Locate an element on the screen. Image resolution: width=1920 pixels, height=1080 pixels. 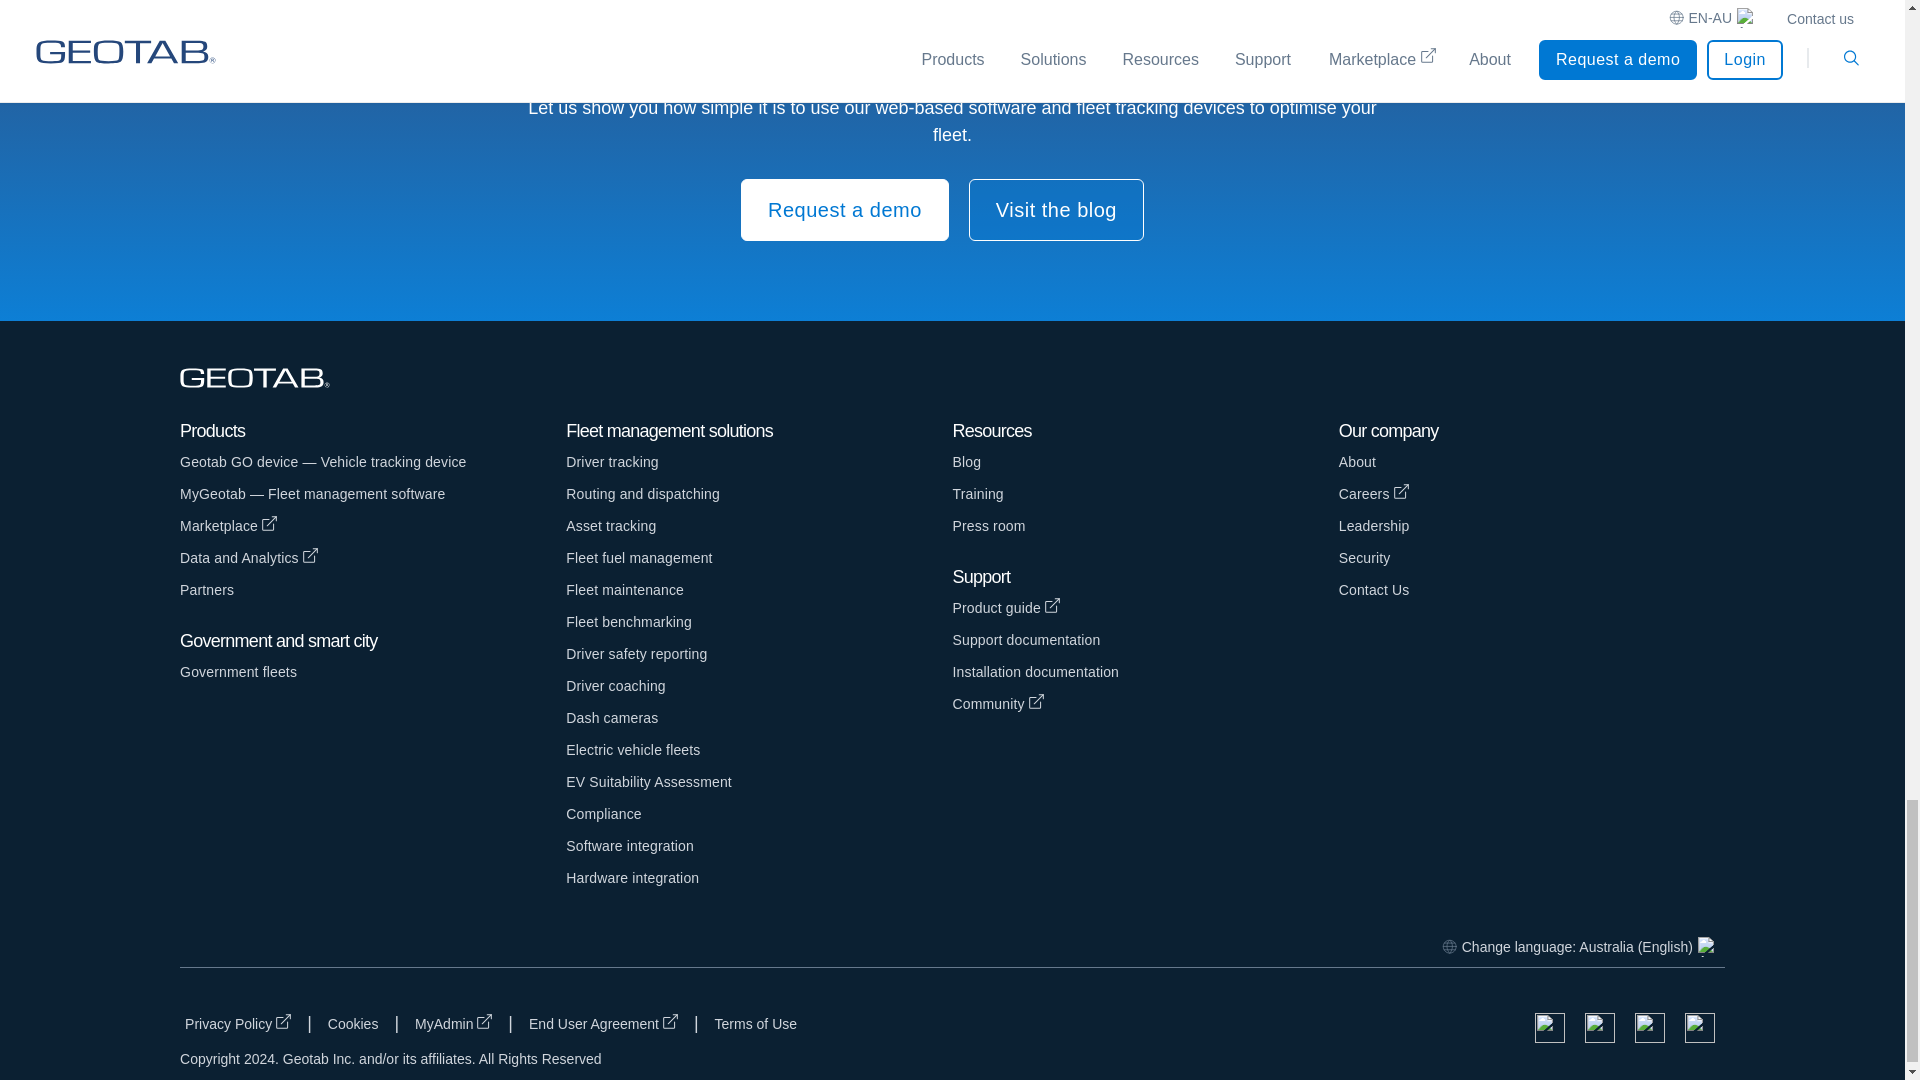
This link may open in a new tab is located at coordinates (1531, 494).